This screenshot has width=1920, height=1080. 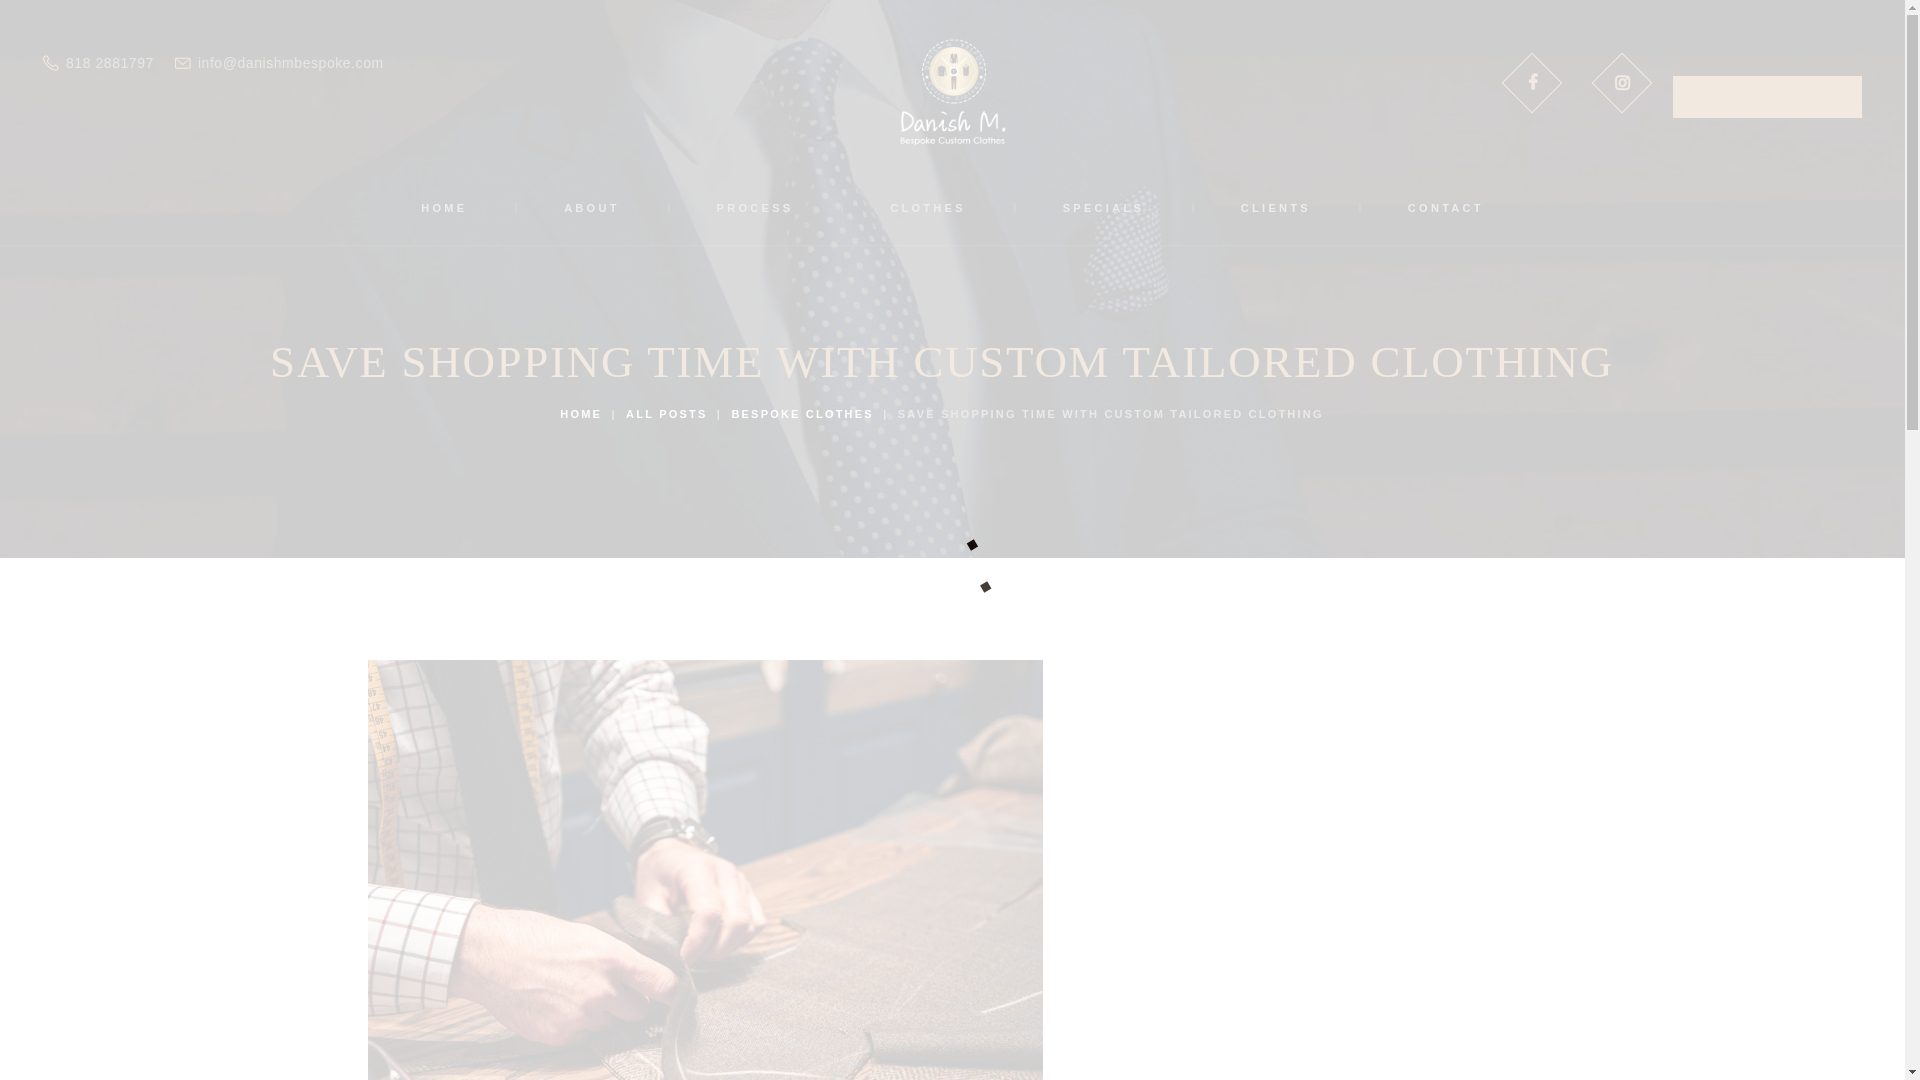 What do you see at coordinates (98, 63) in the screenshot?
I see `818 2881797` at bounding box center [98, 63].